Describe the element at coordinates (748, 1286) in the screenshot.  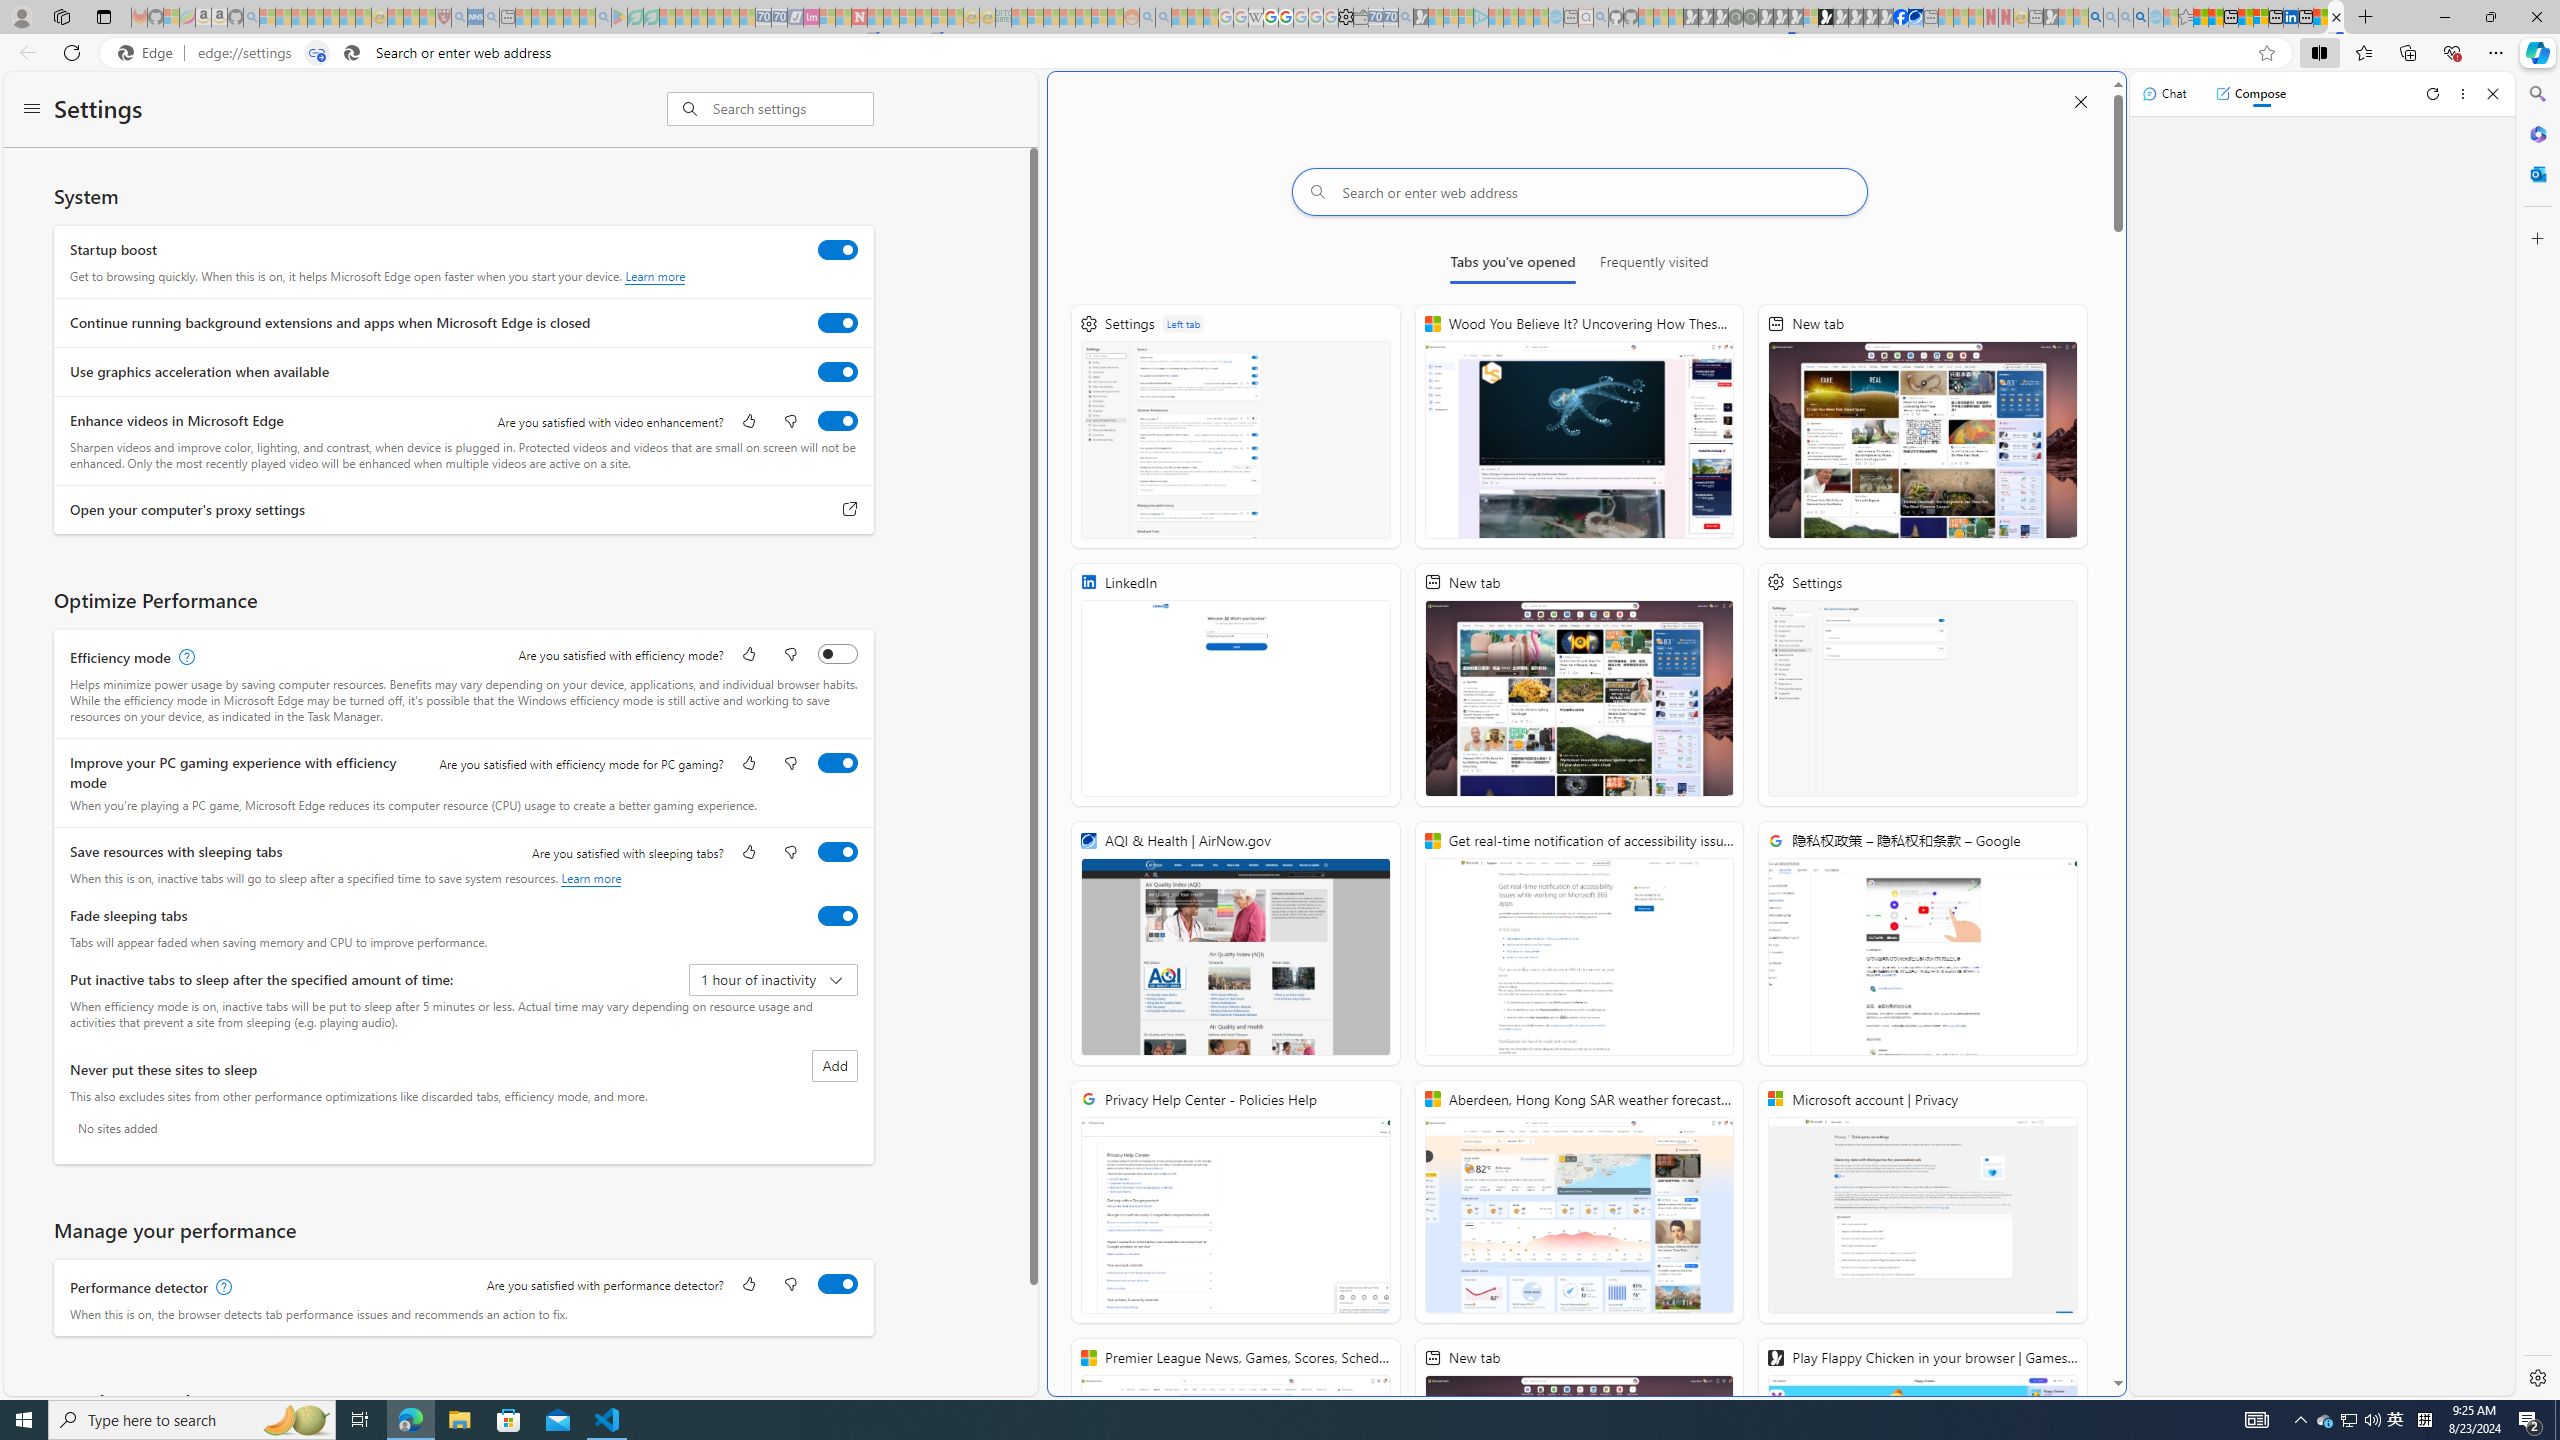
I see `Like` at that location.